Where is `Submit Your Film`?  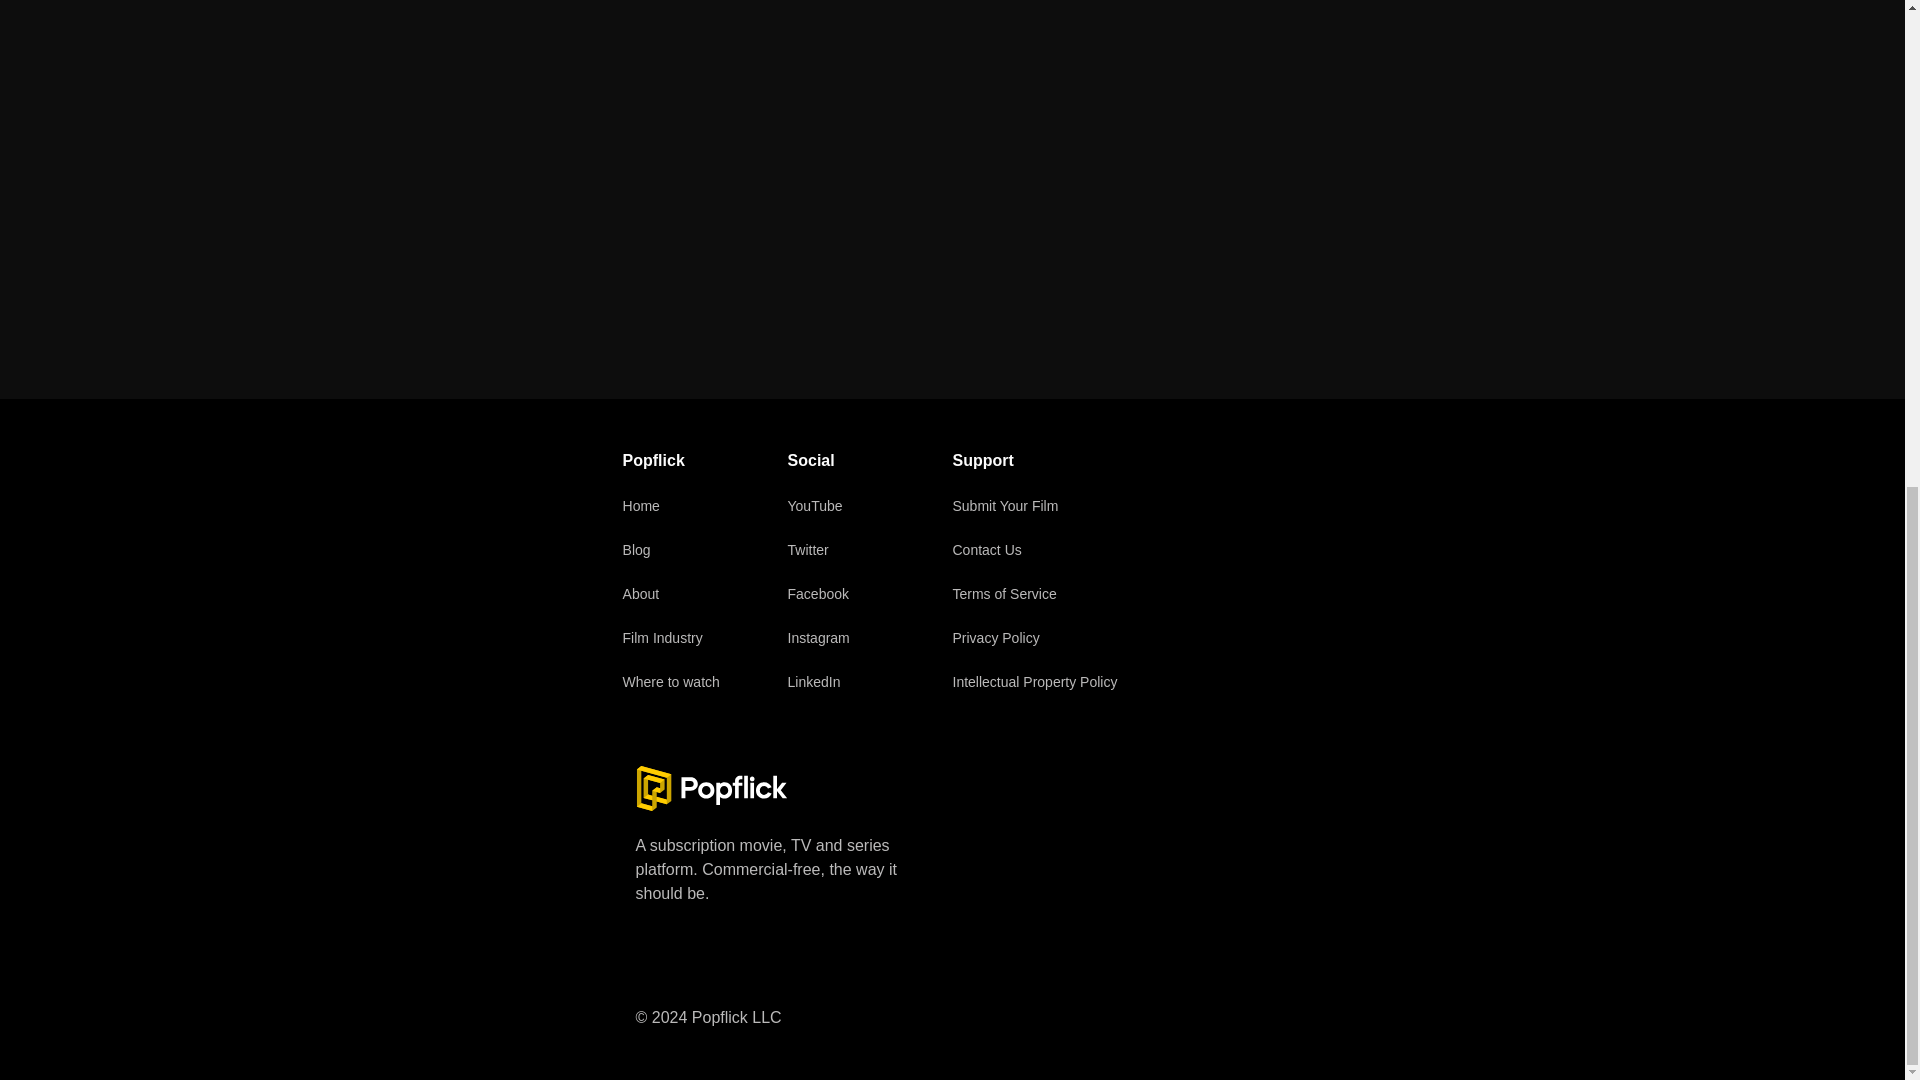 Submit Your Film is located at coordinates (1004, 506).